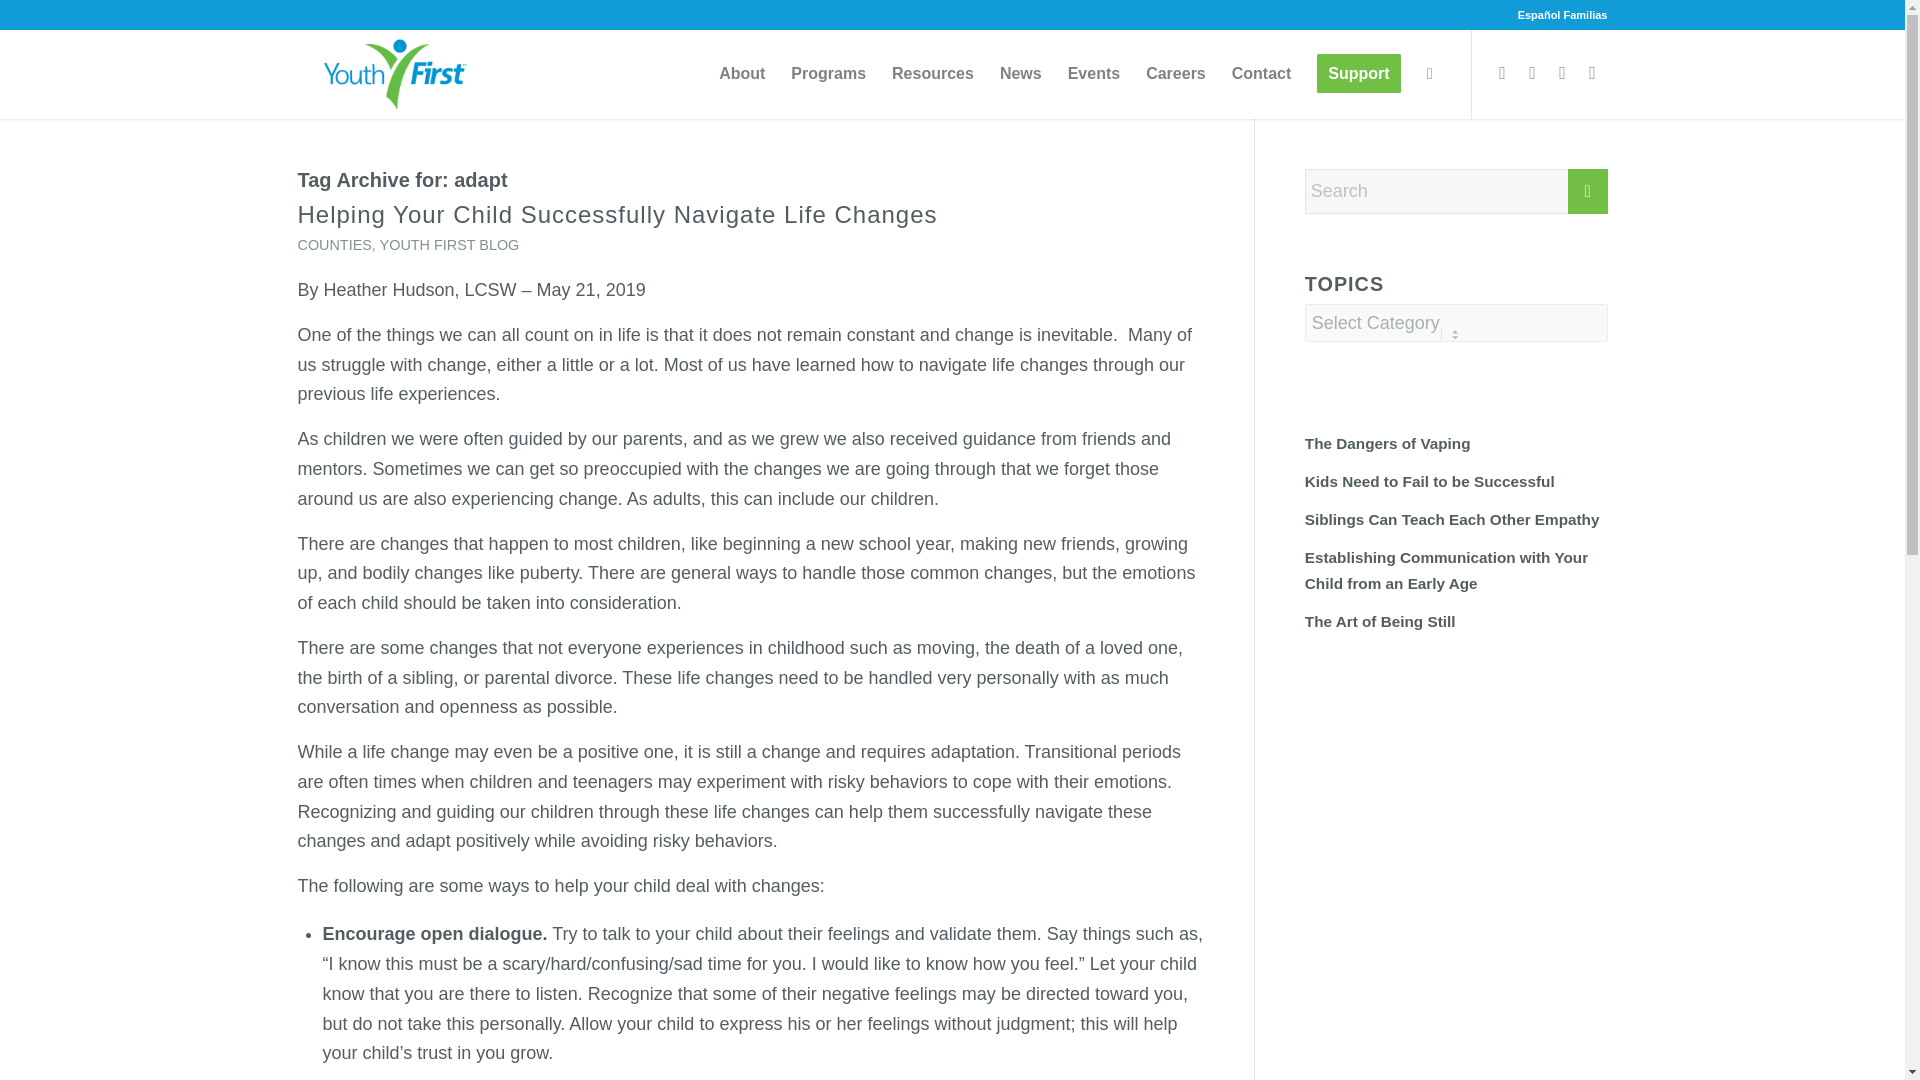  I want to click on Read: Kids Need to Fail to be Successful, so click(1430, 482).